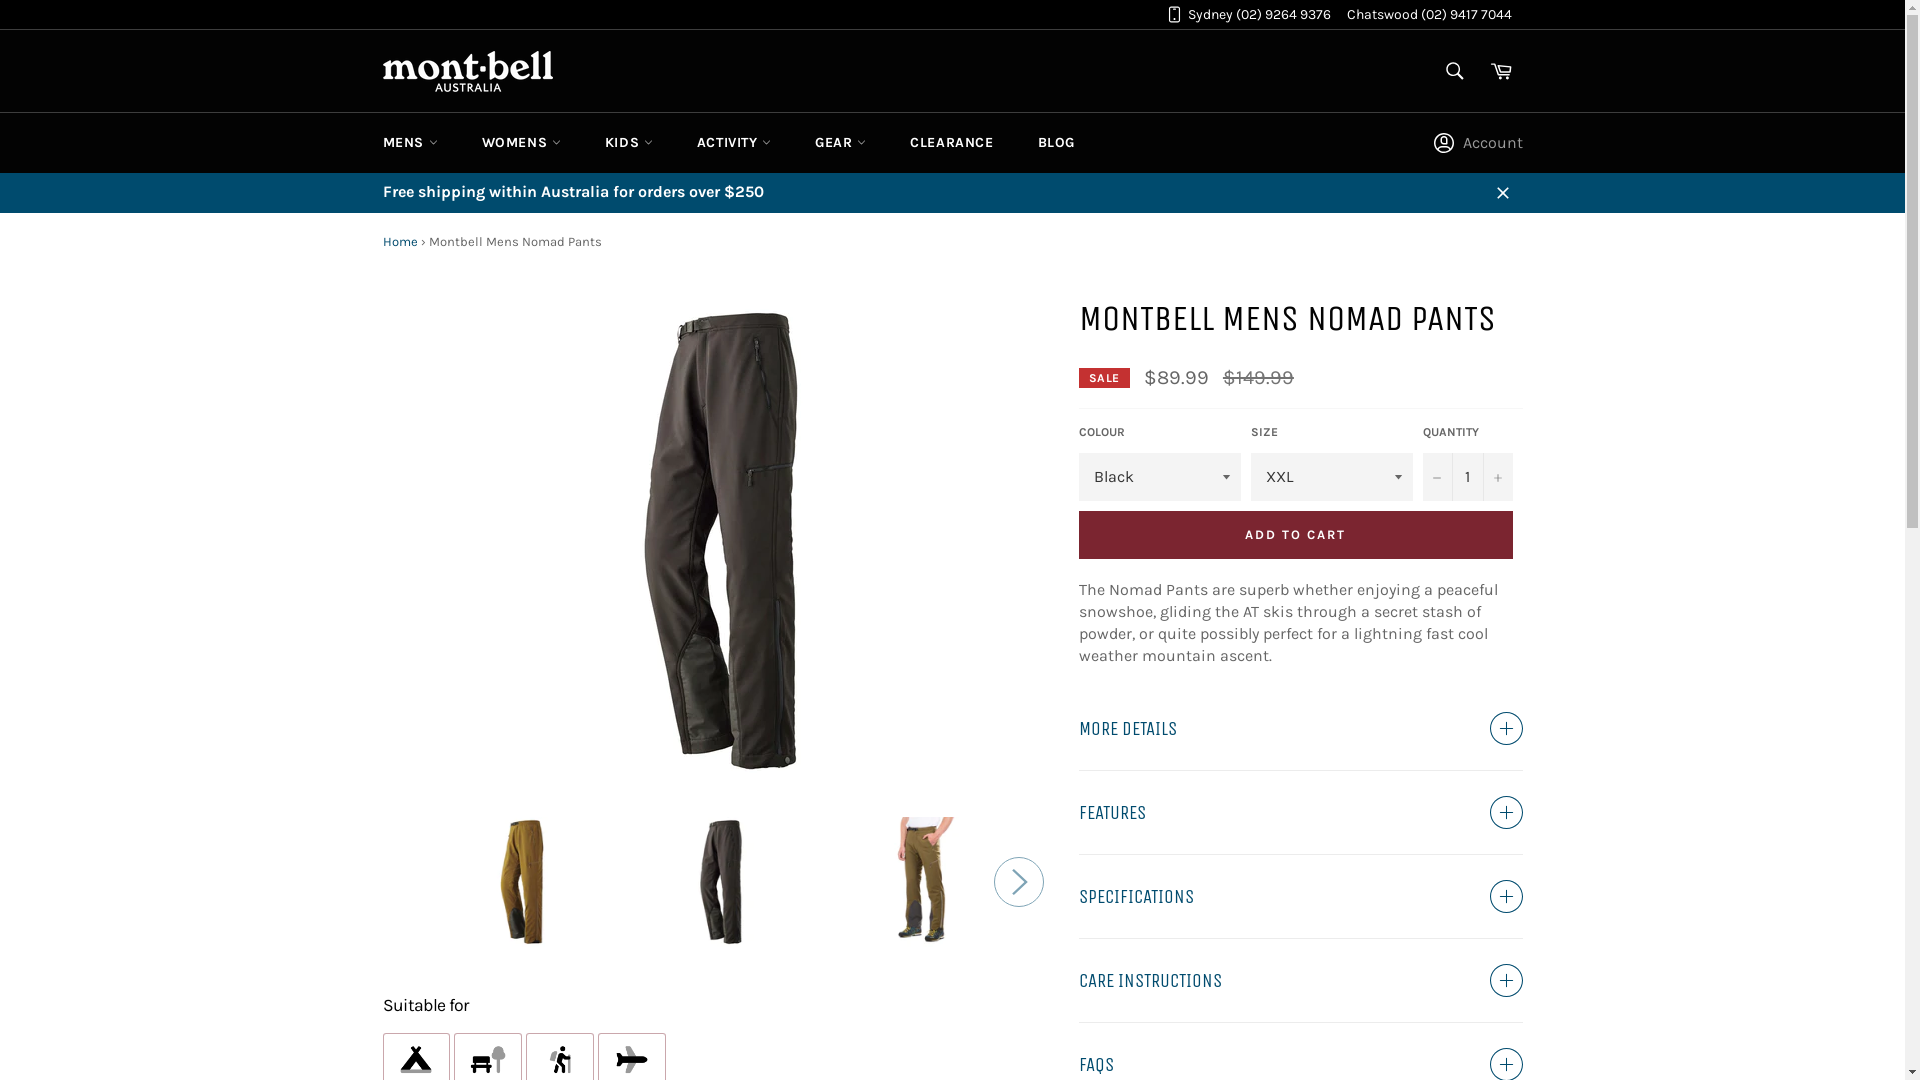 The width and height of the screenshot is (1920, 1080). Describe the element at coordinates (840, 142) in the screenshot. I see `GEAR` at that location.